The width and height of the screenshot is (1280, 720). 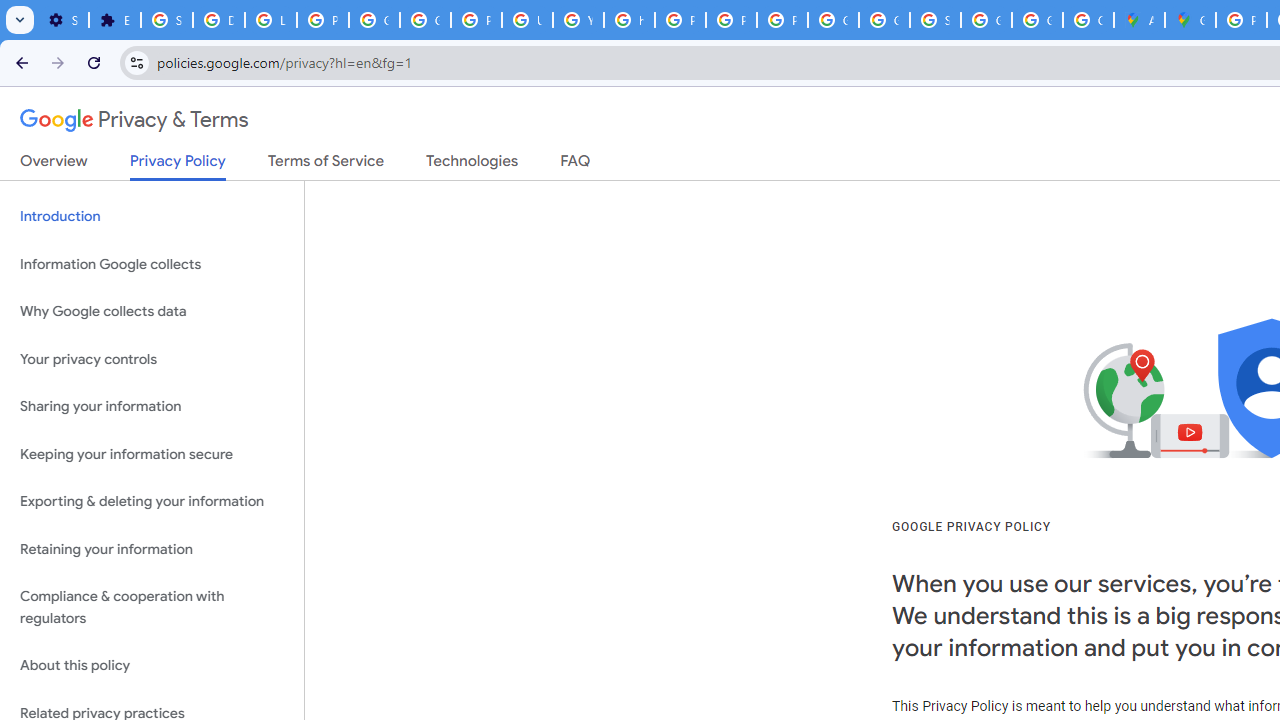 I want to click on About this policy, so click(x=152, y=666).